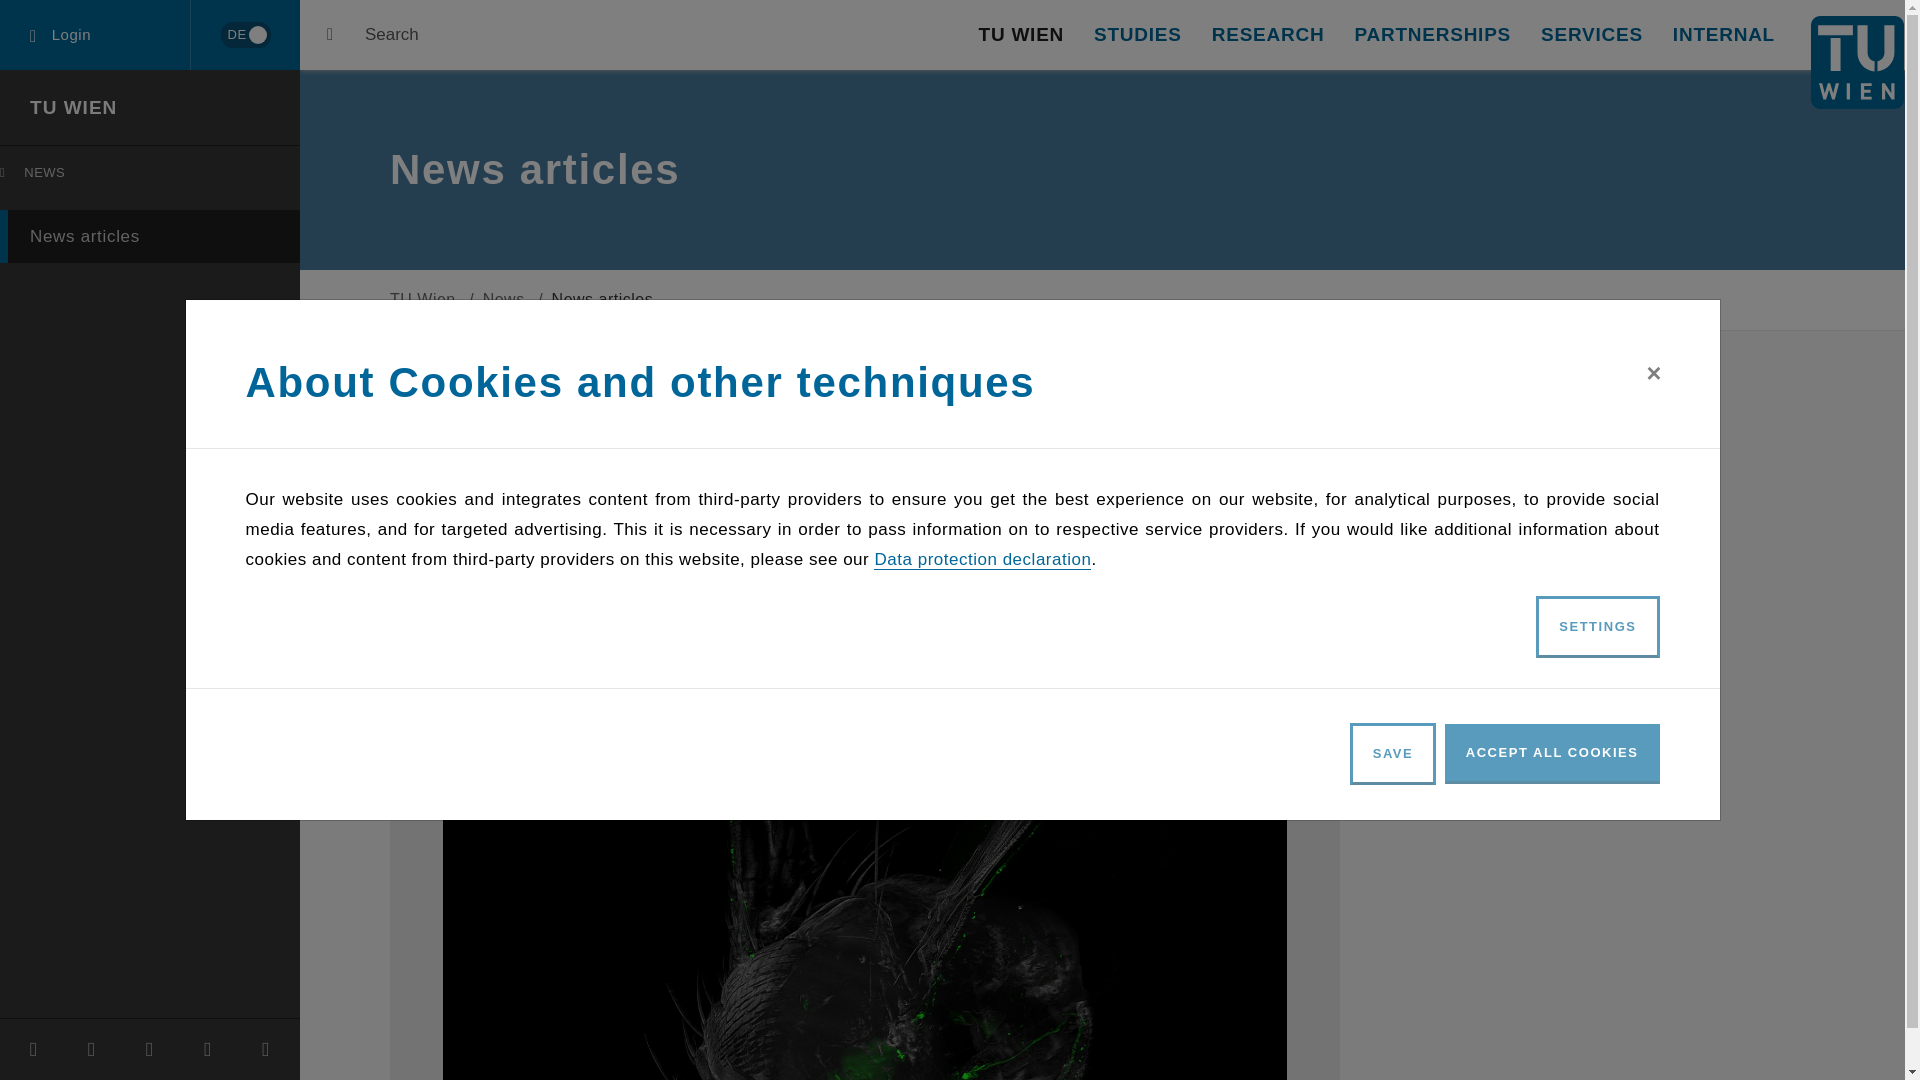 The image size is (1920, 1080). I want to click on Wechseln zu Deutsch, so click(245, 34).